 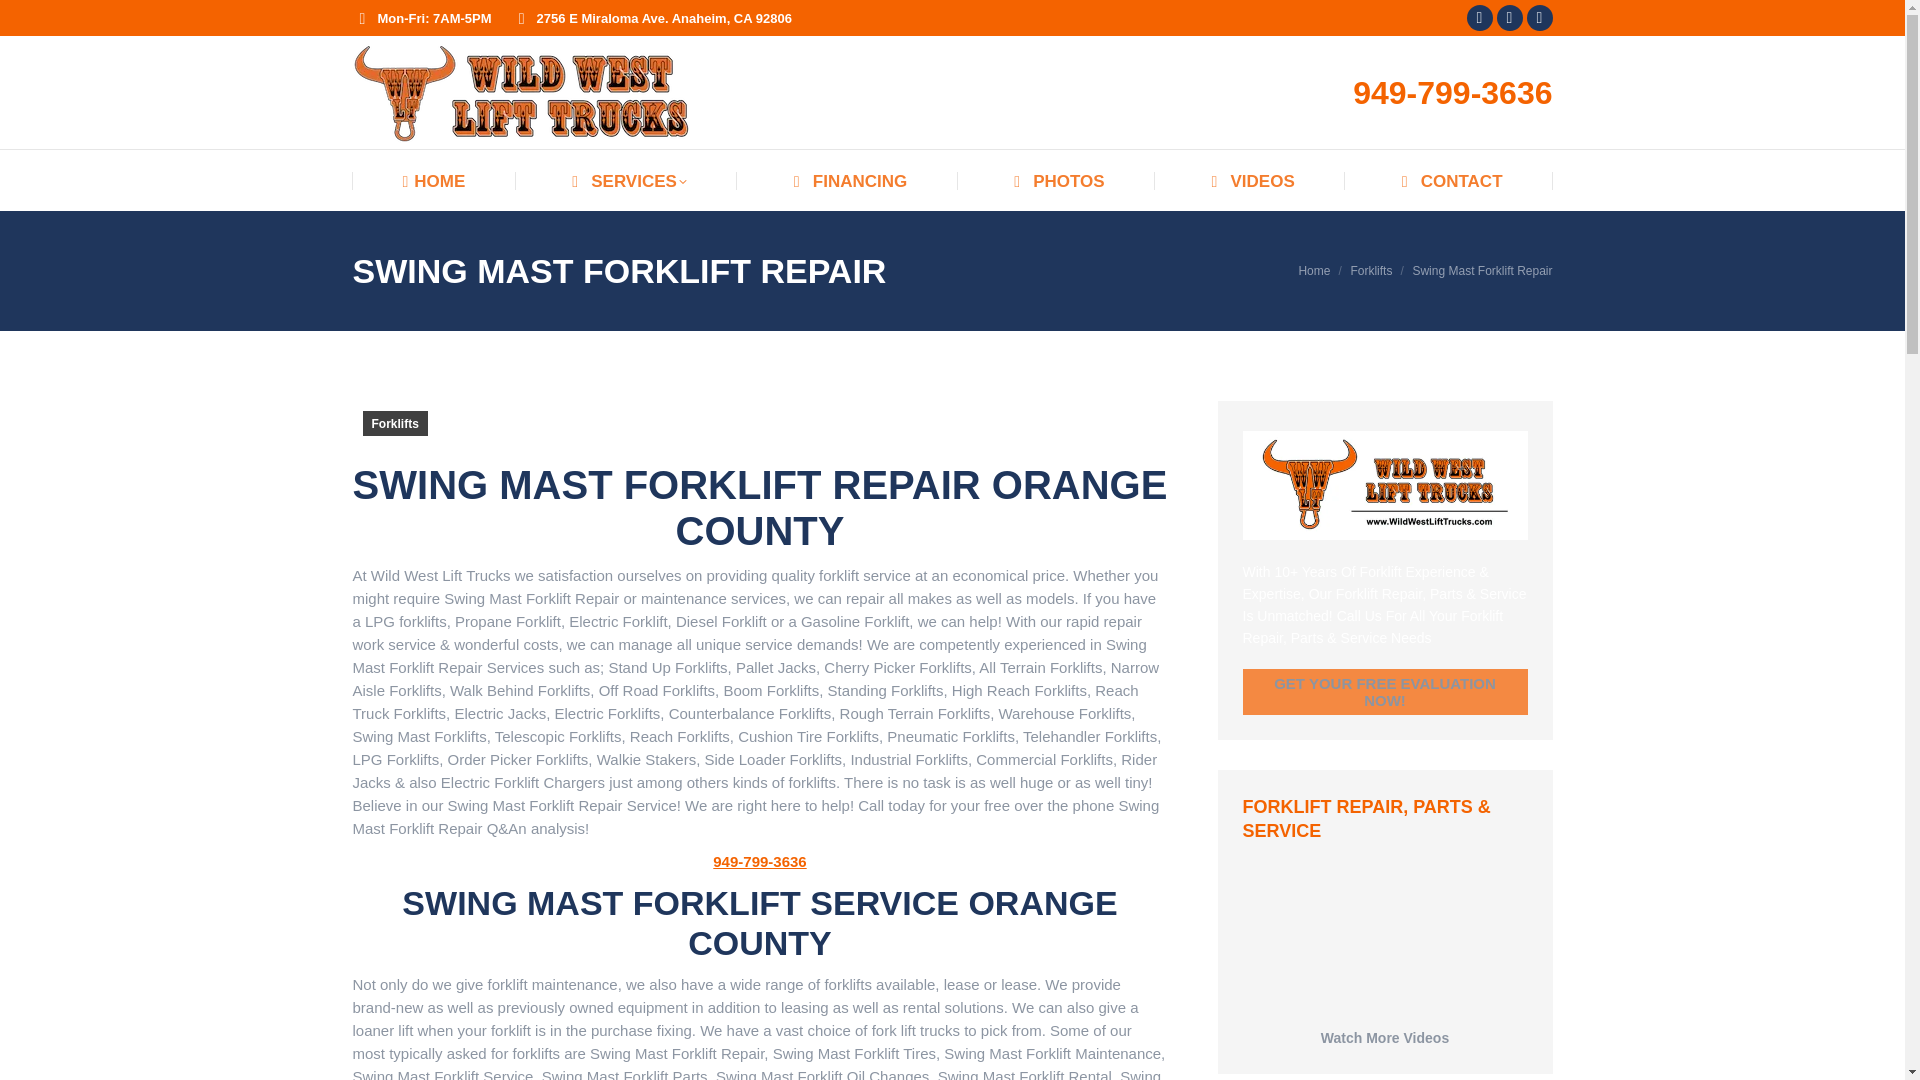 I want to click on Home, so click(x=1314, y=270).